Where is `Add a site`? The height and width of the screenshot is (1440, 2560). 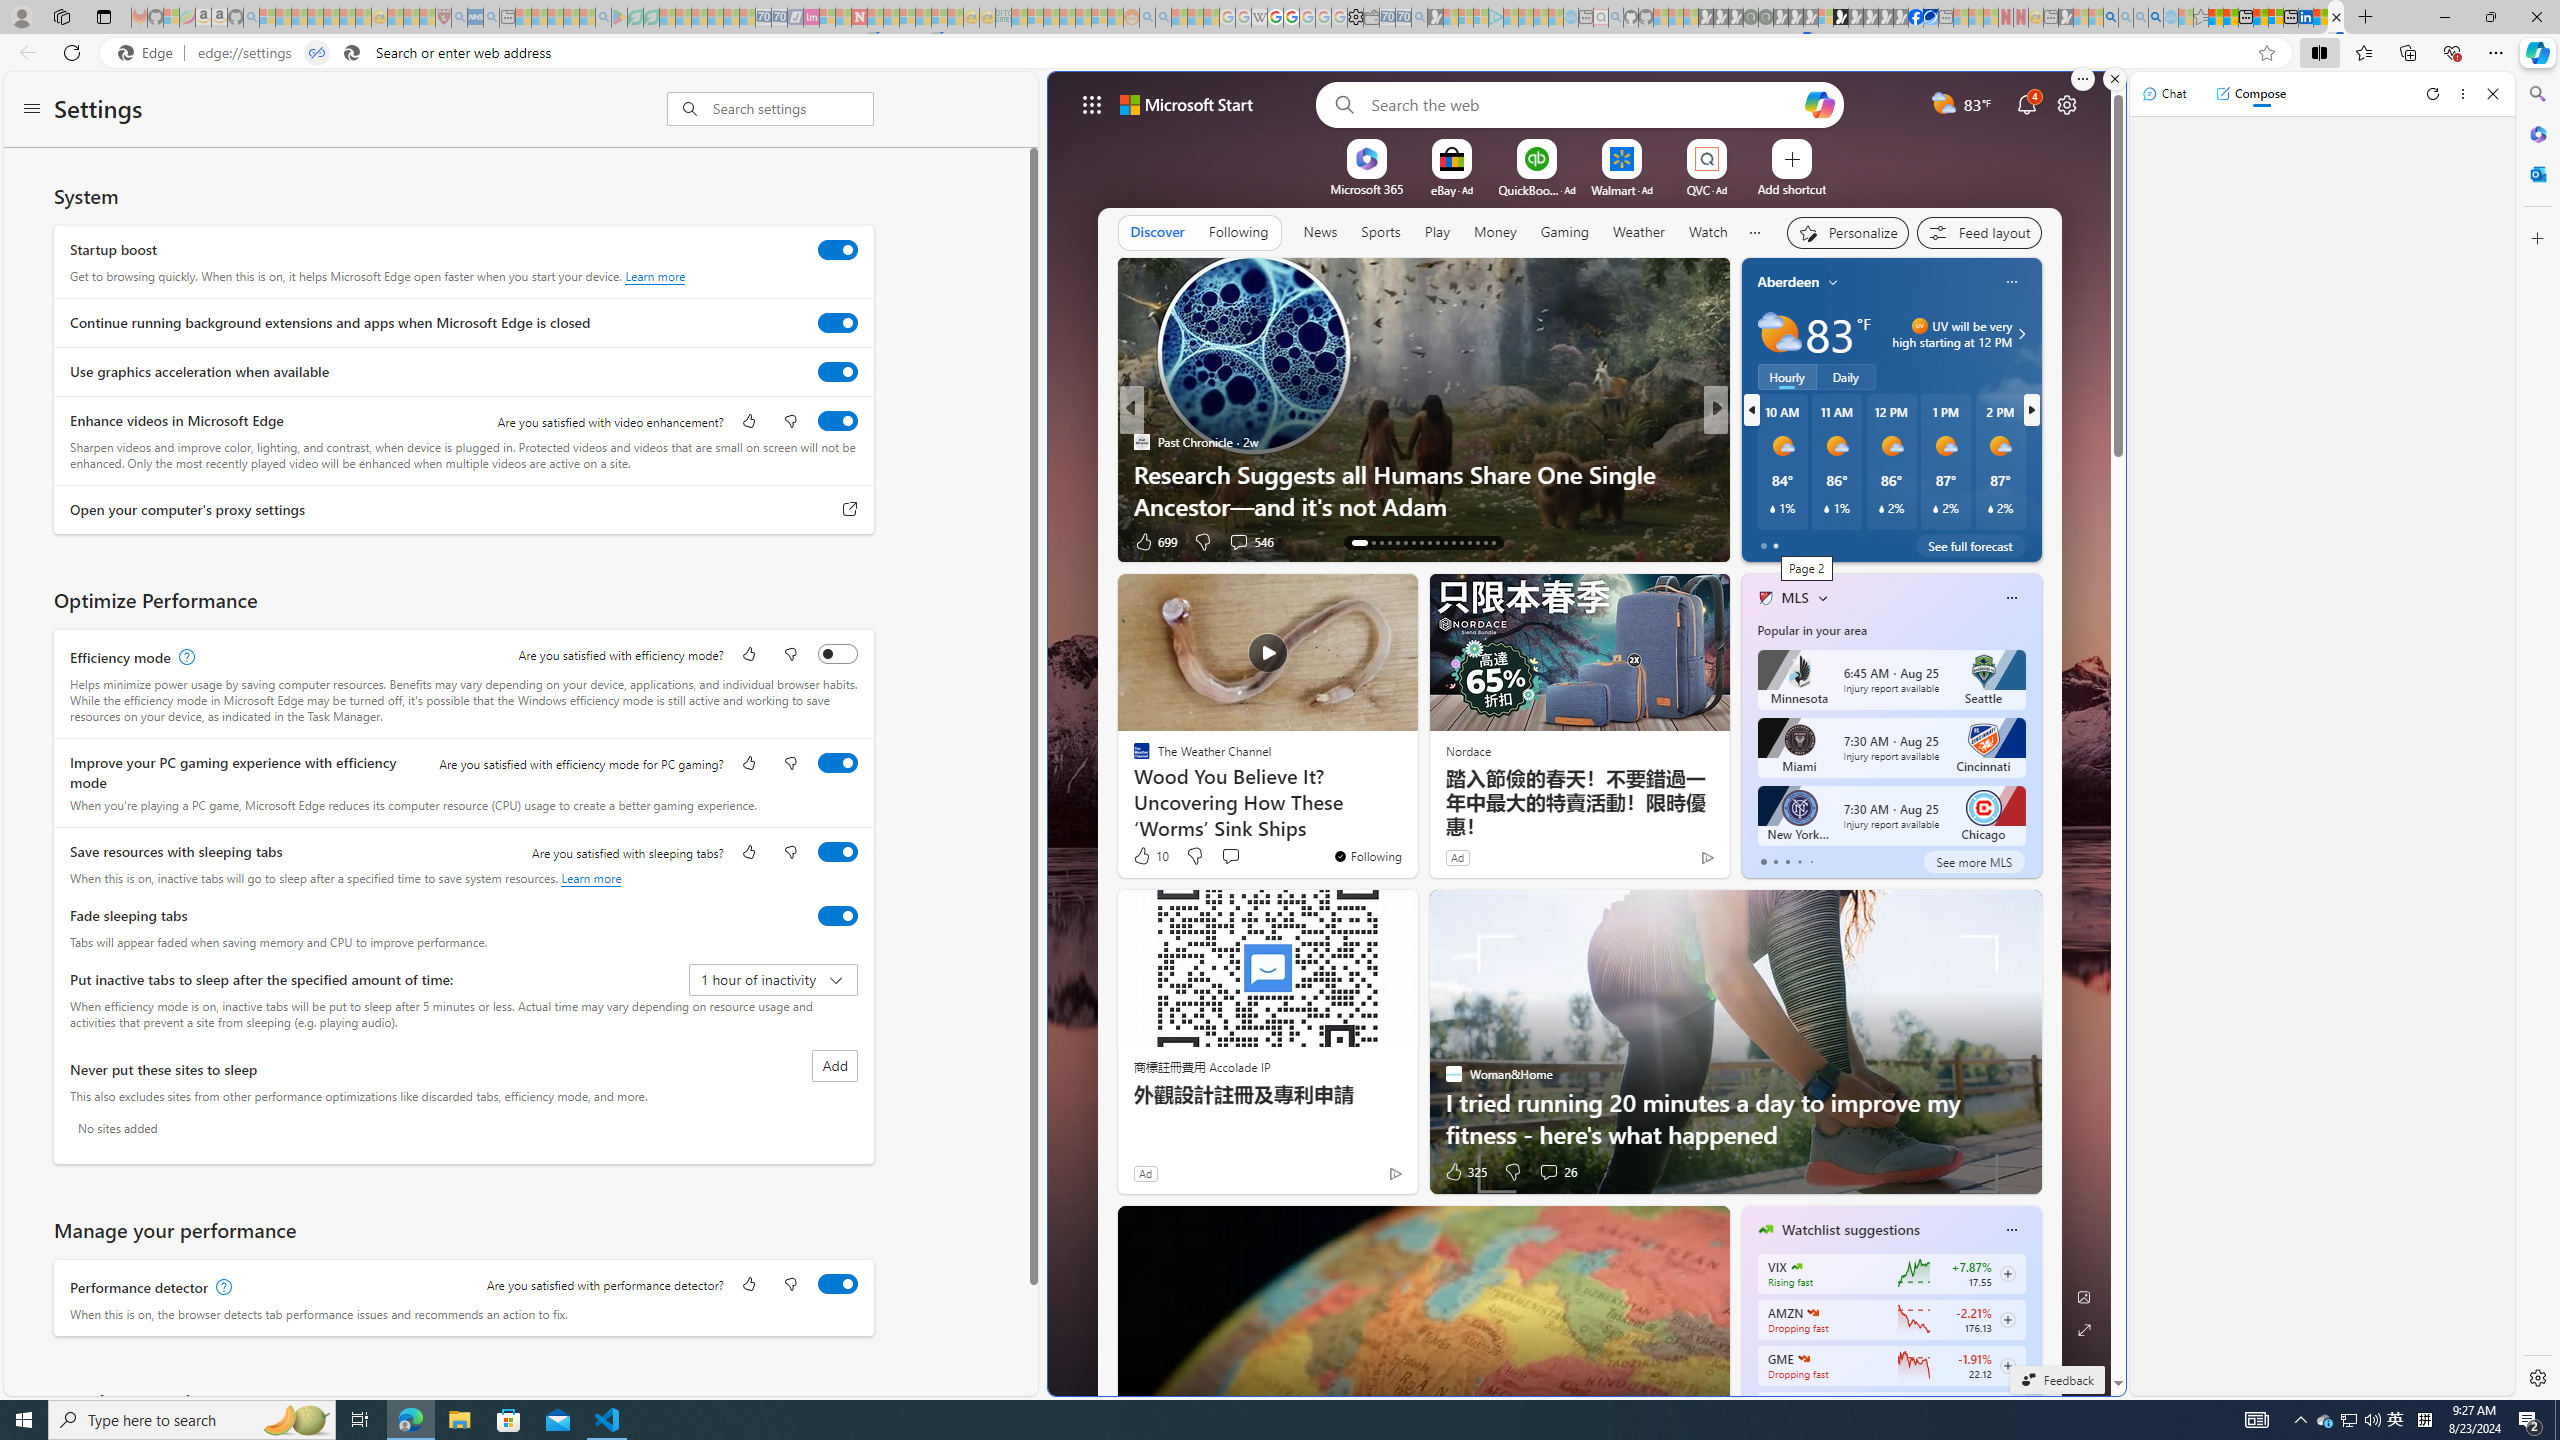 Add a site is located at coordinates (1792, 189).